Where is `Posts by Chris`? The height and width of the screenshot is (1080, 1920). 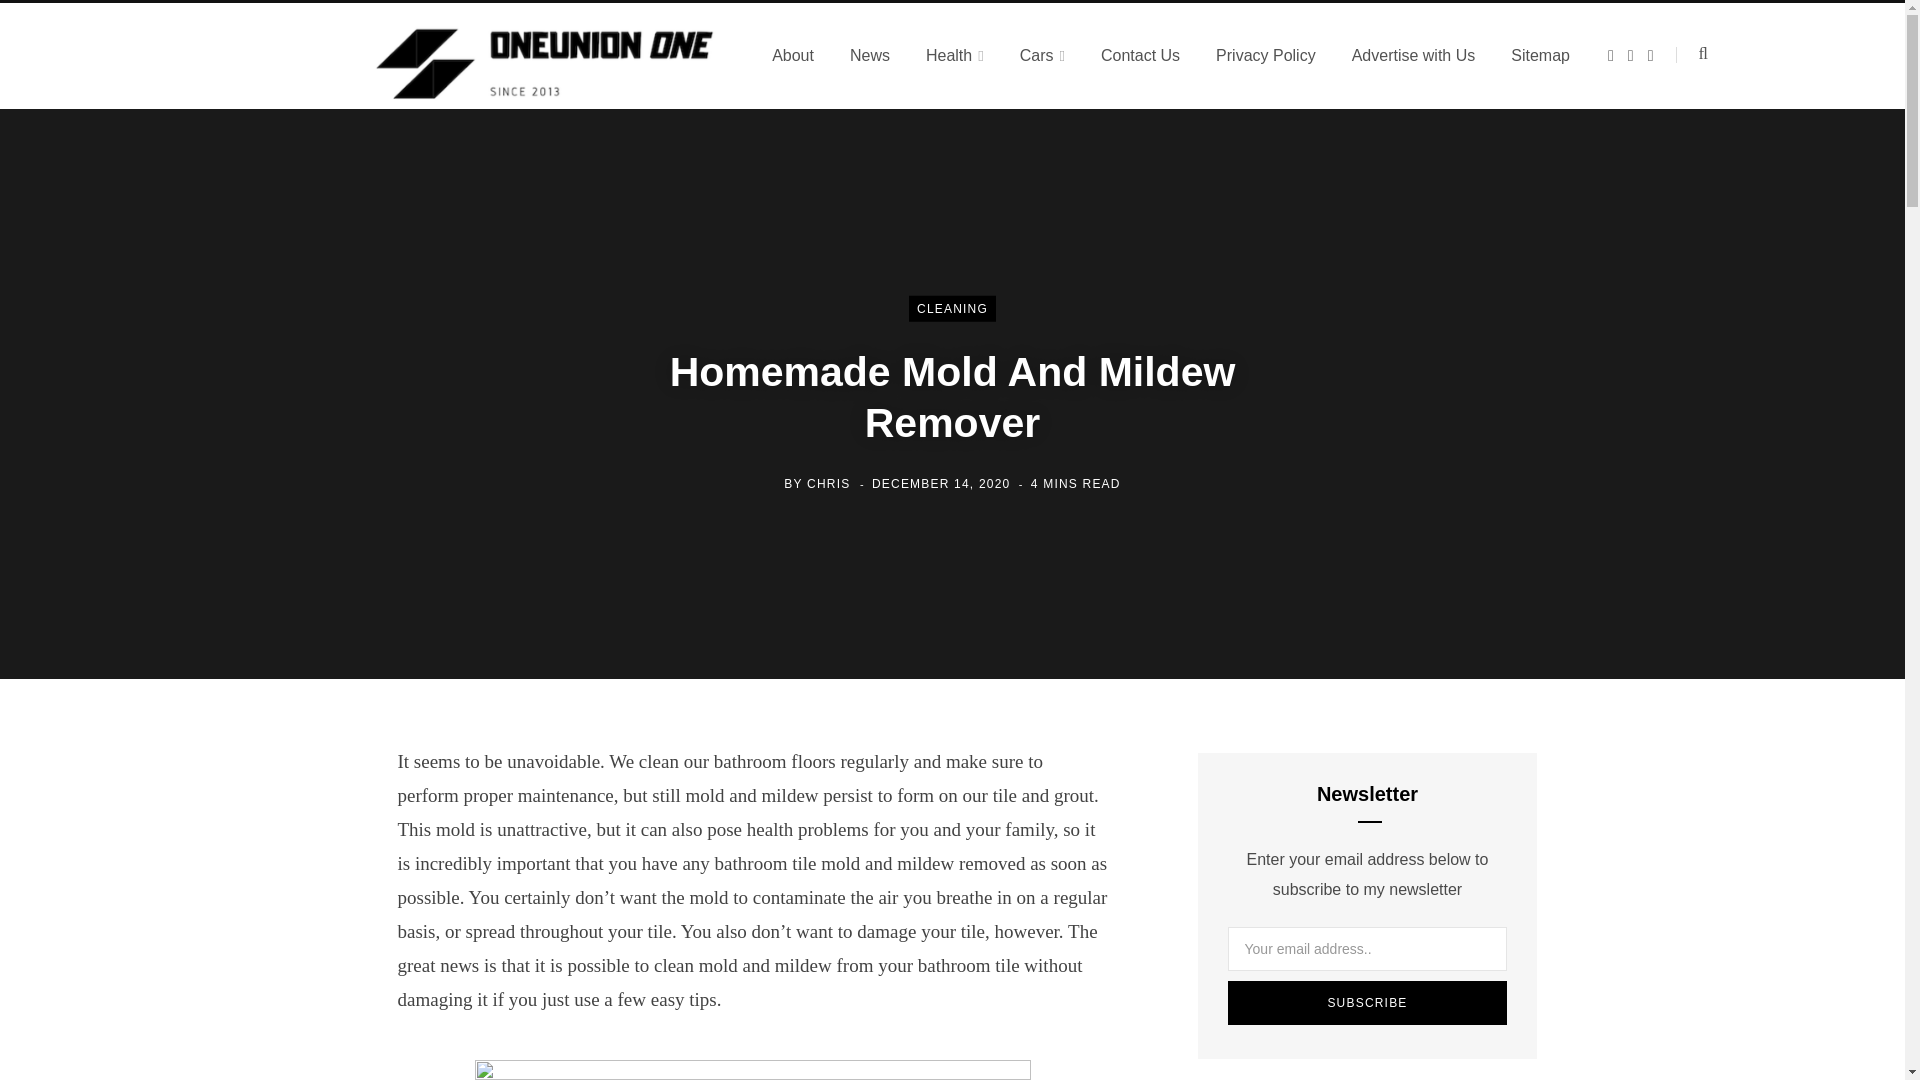 Posts by Chris is located at coordinates (828, 483).